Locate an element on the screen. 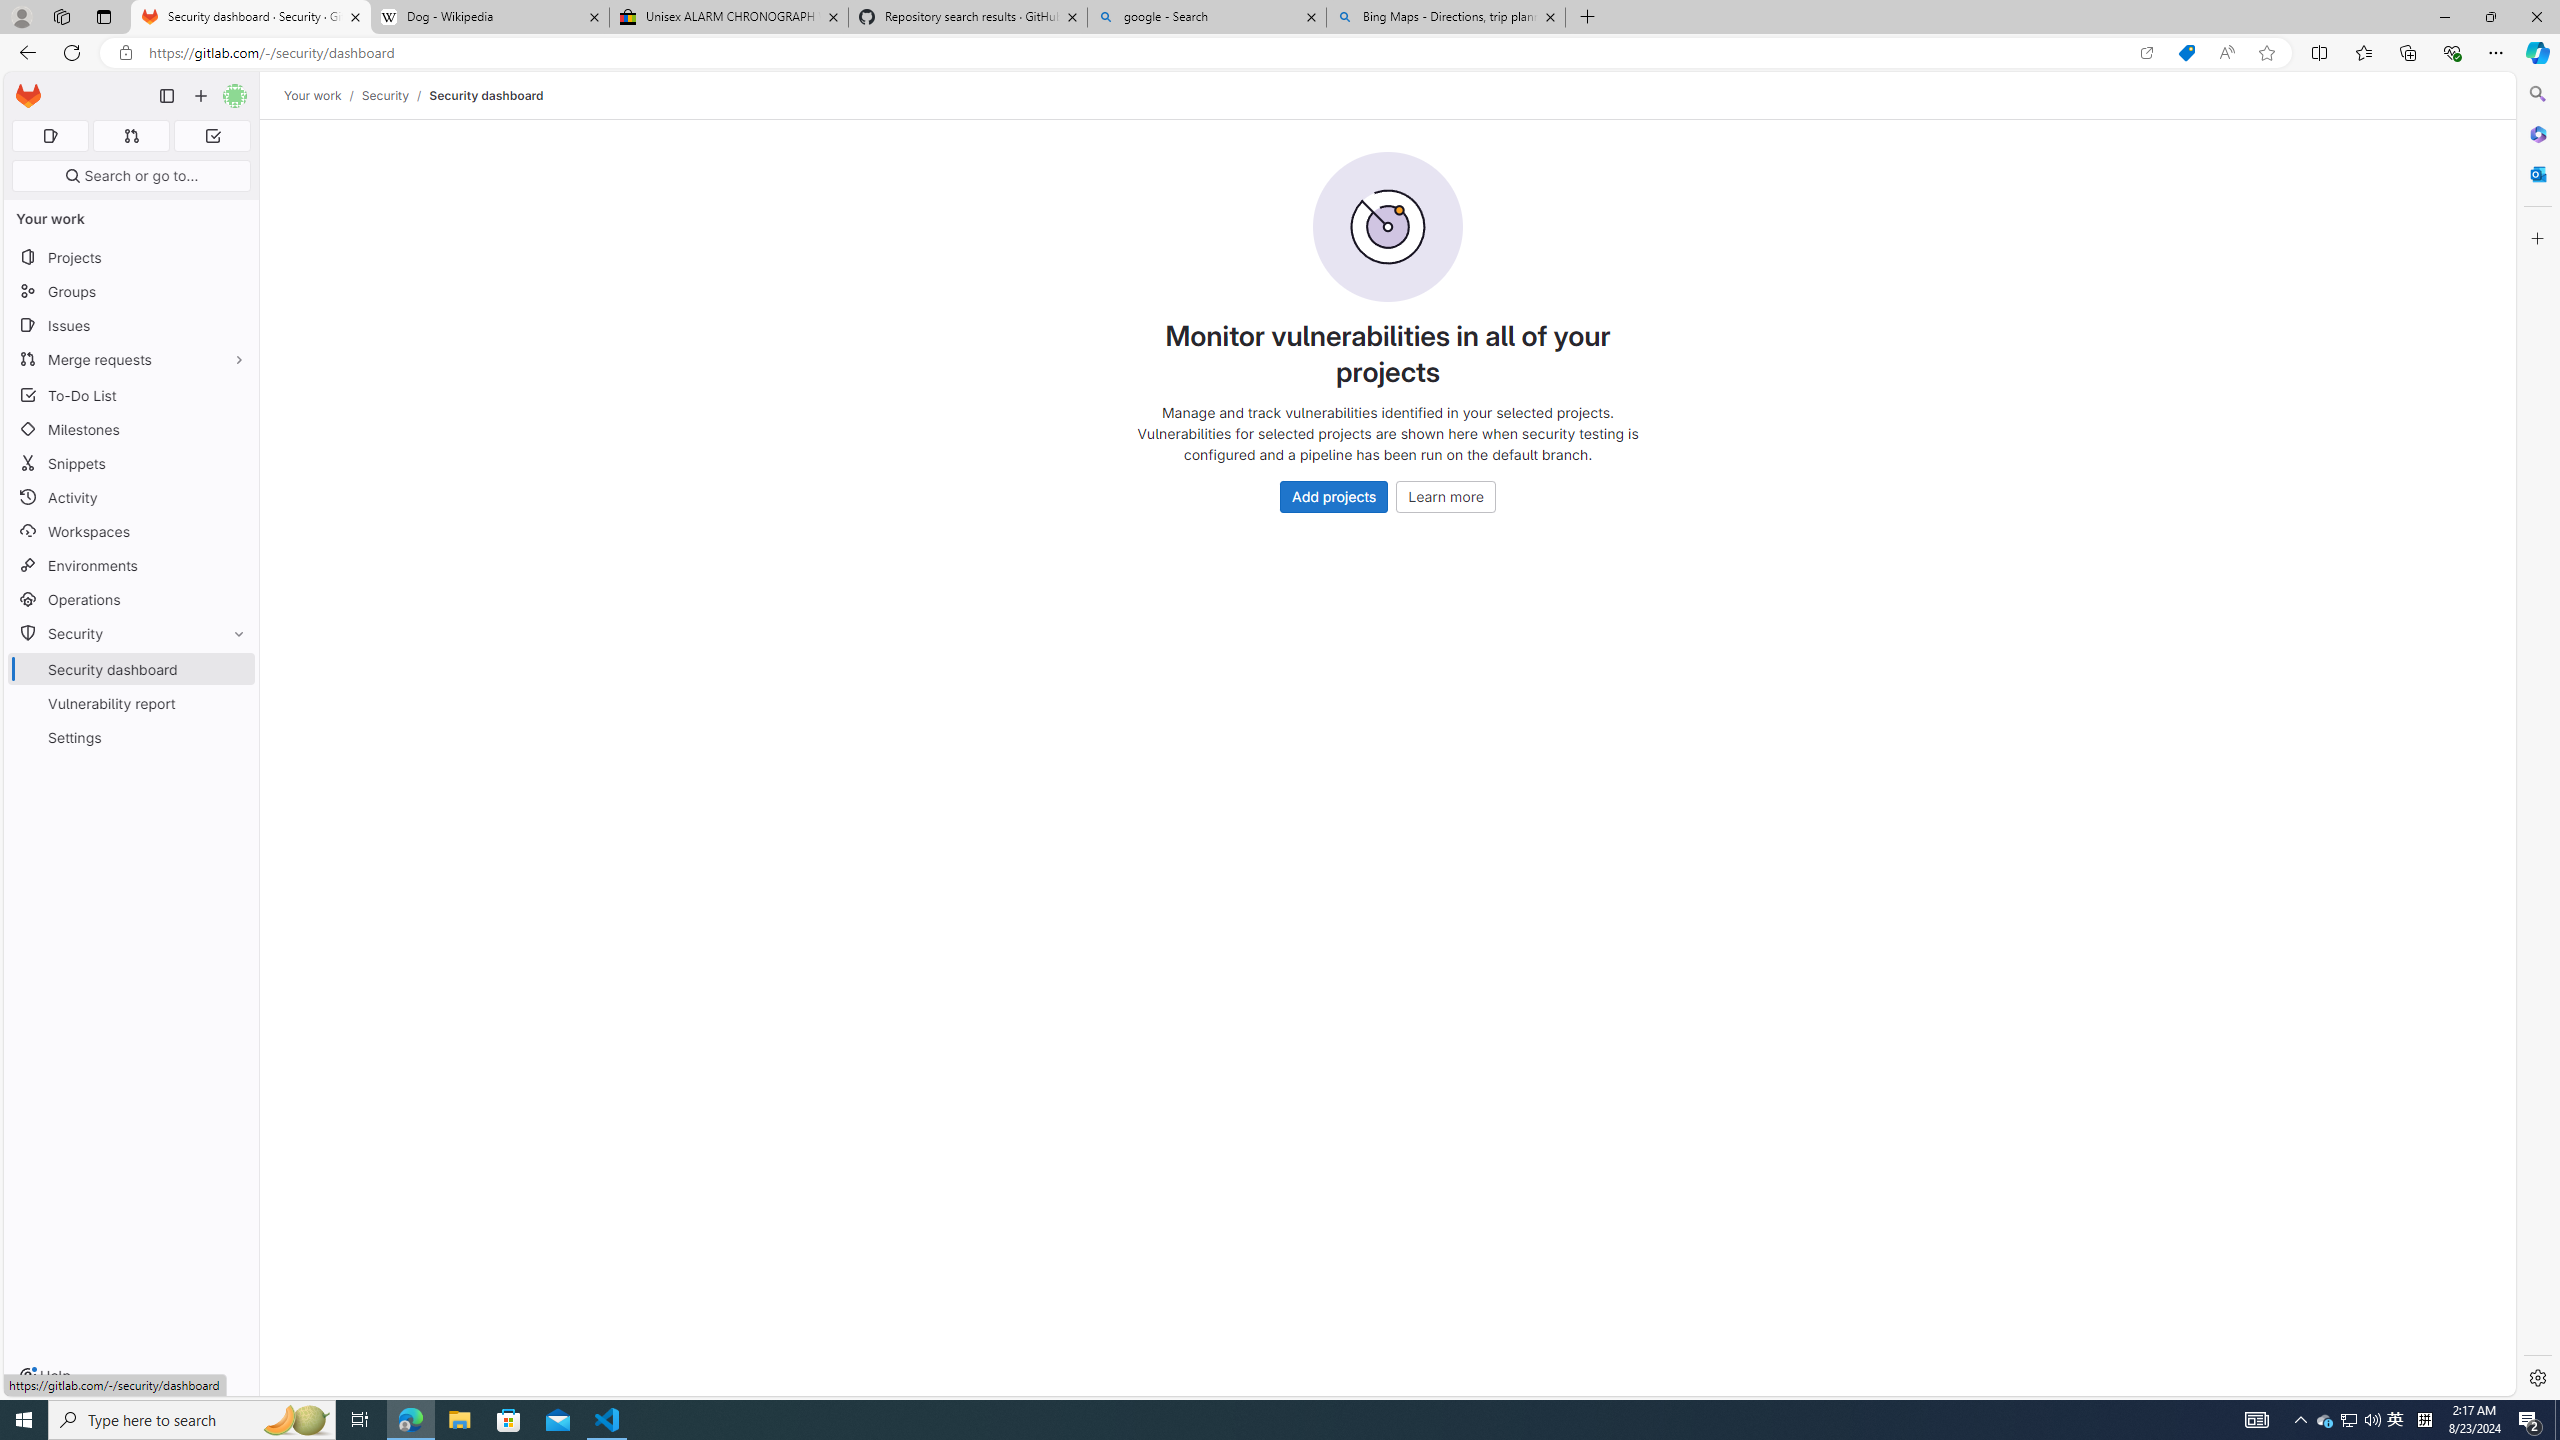  Snippets is located at coordinates (132, 462).